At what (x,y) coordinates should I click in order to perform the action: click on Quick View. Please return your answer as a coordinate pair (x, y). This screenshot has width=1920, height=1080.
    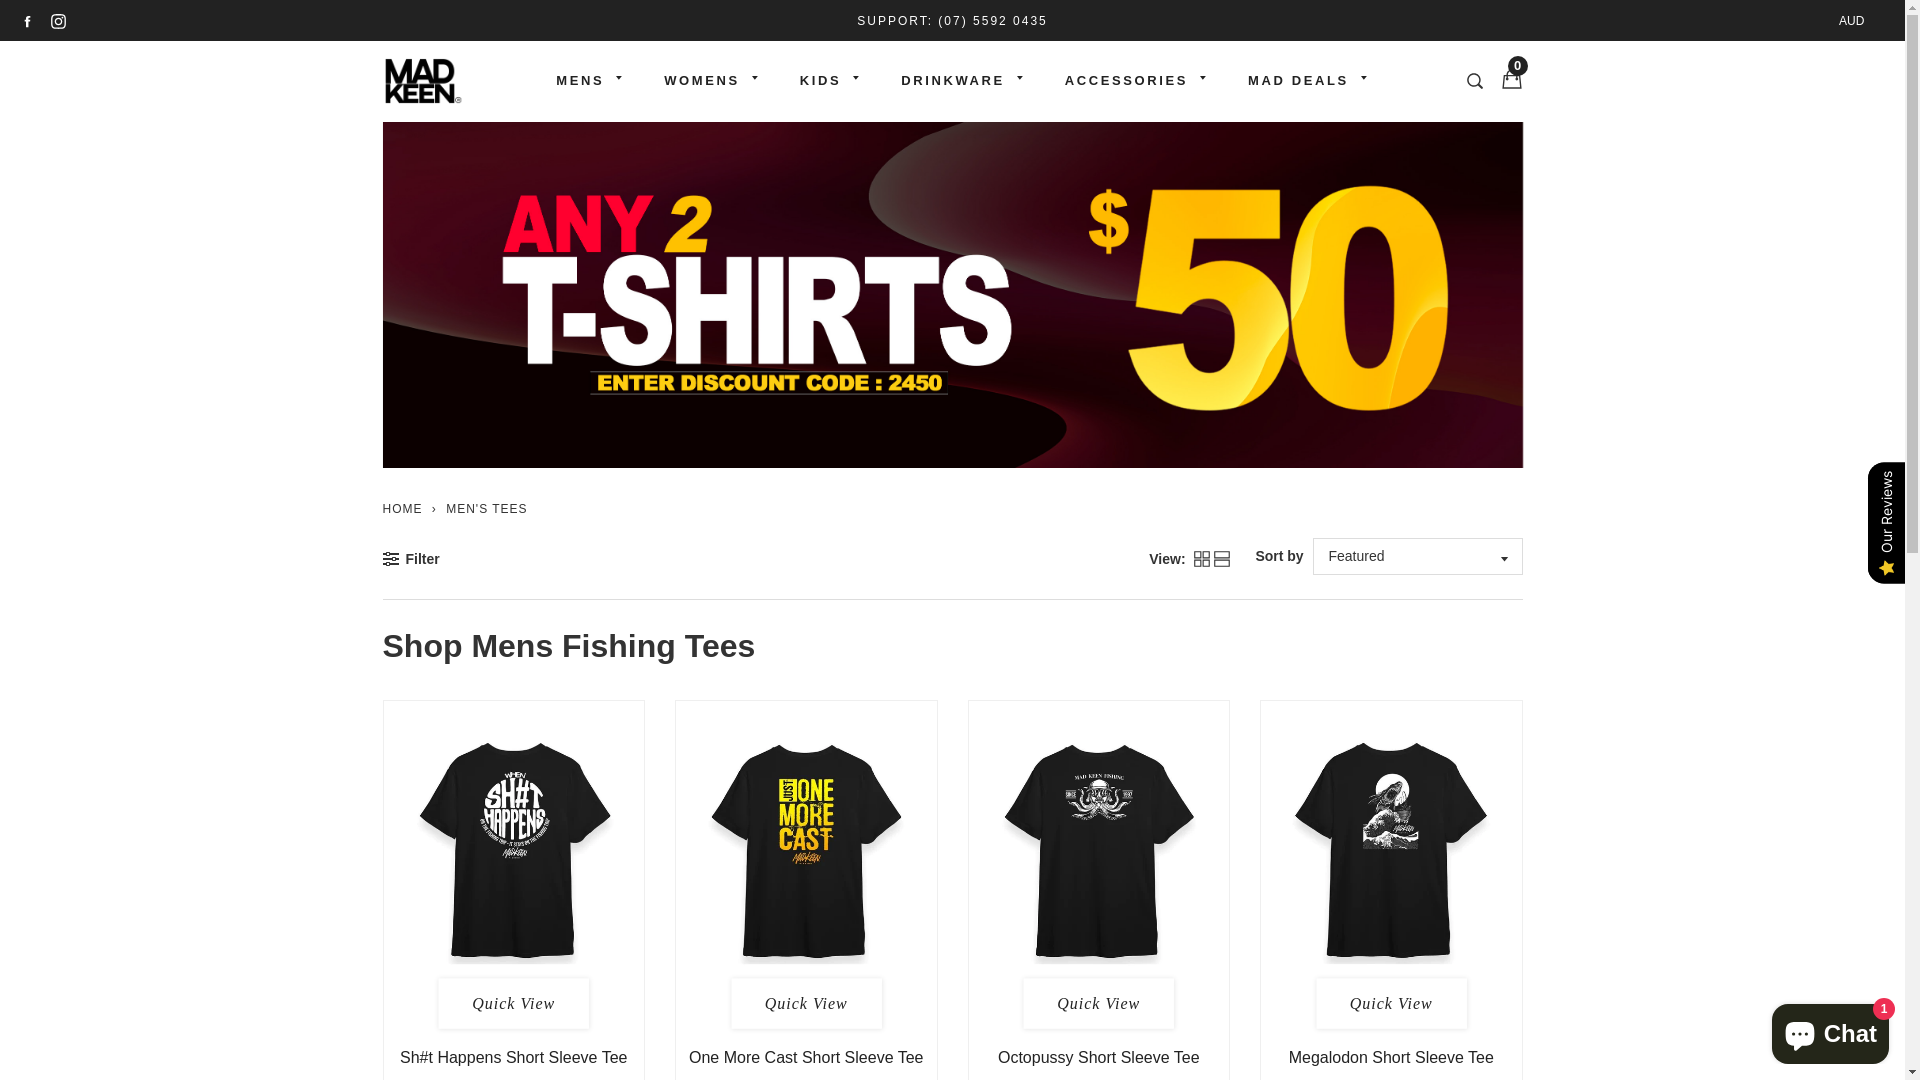
    Looking at the image, I should click on (514, 1004).